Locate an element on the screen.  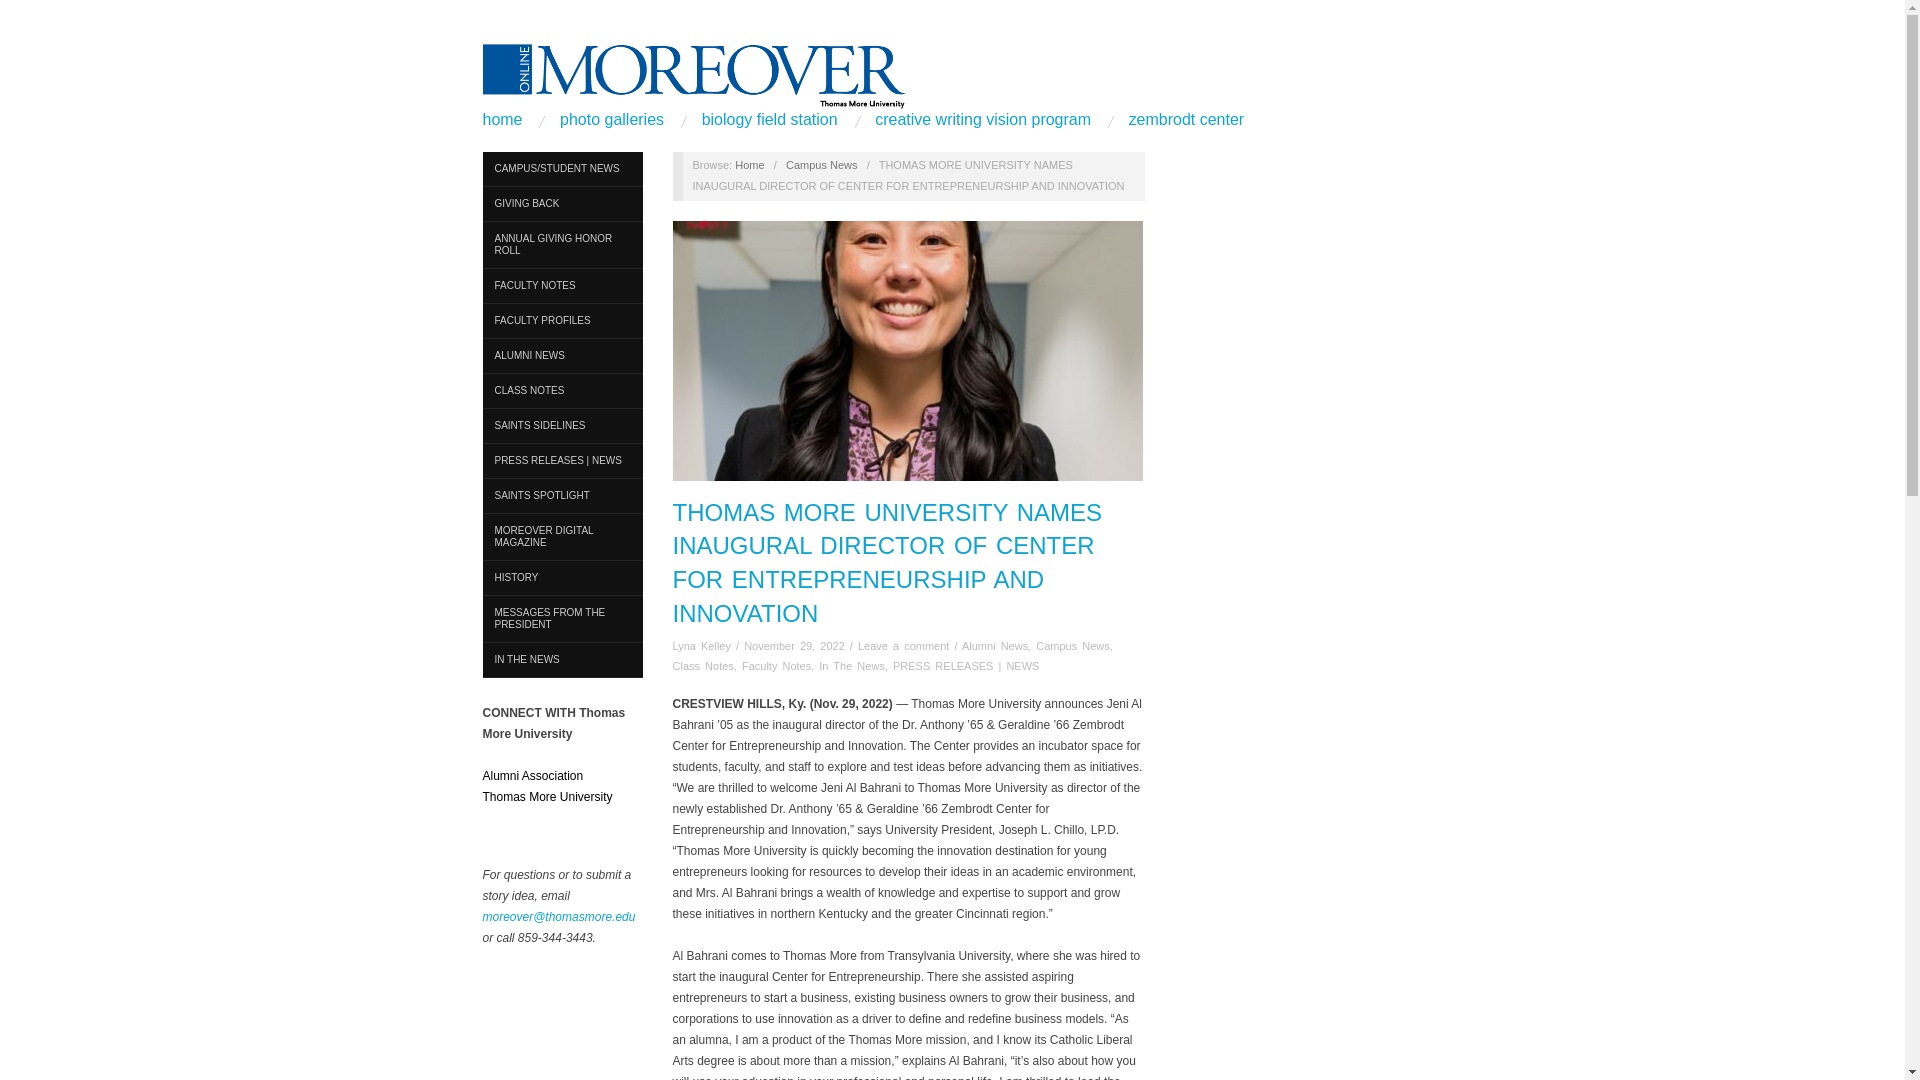
ANNUAL GIVING HONOR ROLL is located at coordinates (561, 245).